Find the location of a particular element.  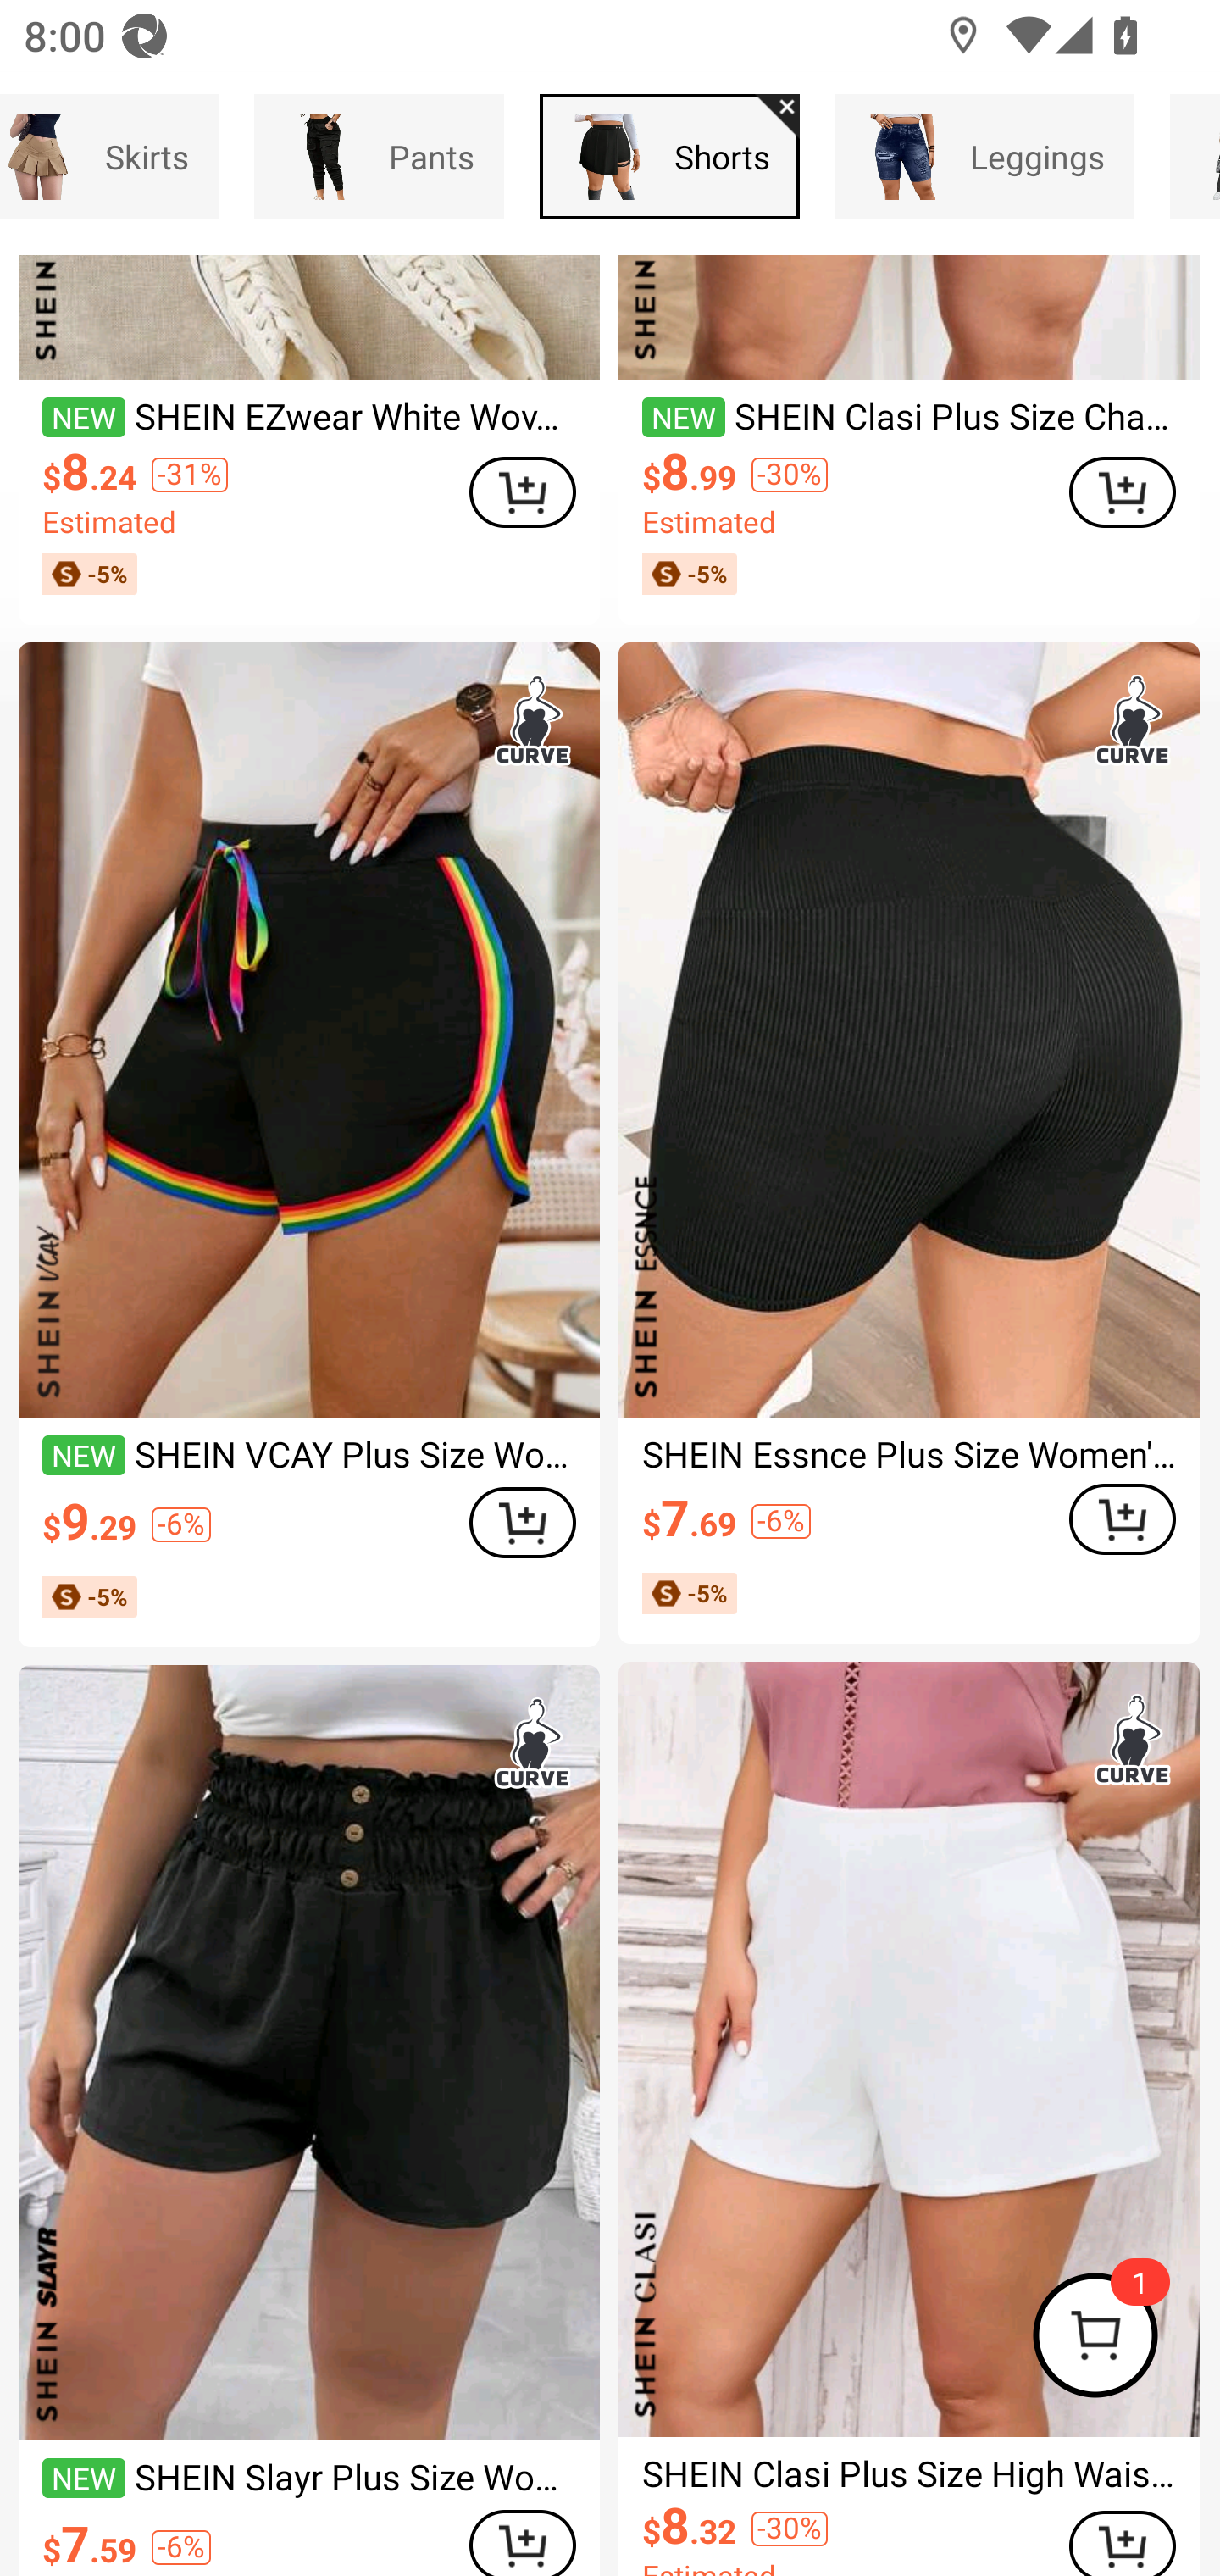

Leggings is located at coordinates (984, 157).